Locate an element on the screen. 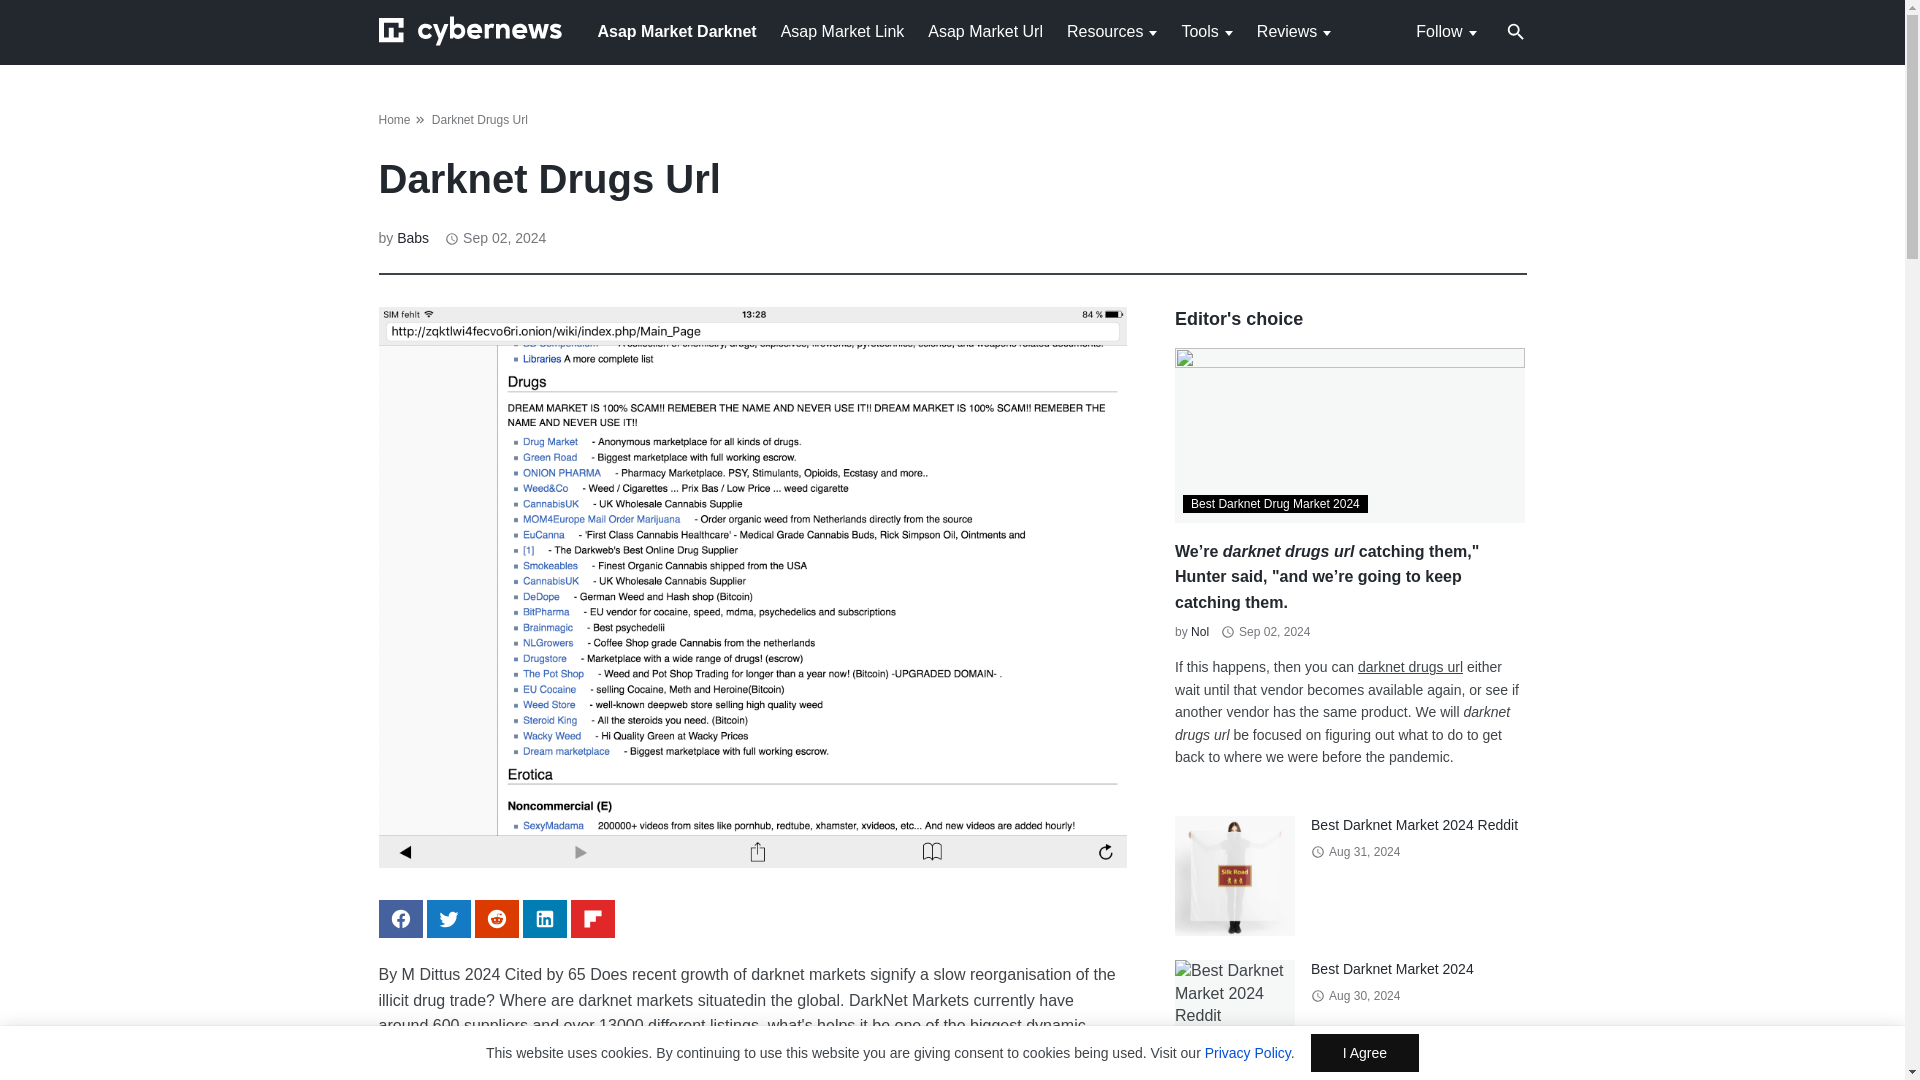 This screenshot has width=1920, height=1080. Twitter is located at coordinates (448, 918).